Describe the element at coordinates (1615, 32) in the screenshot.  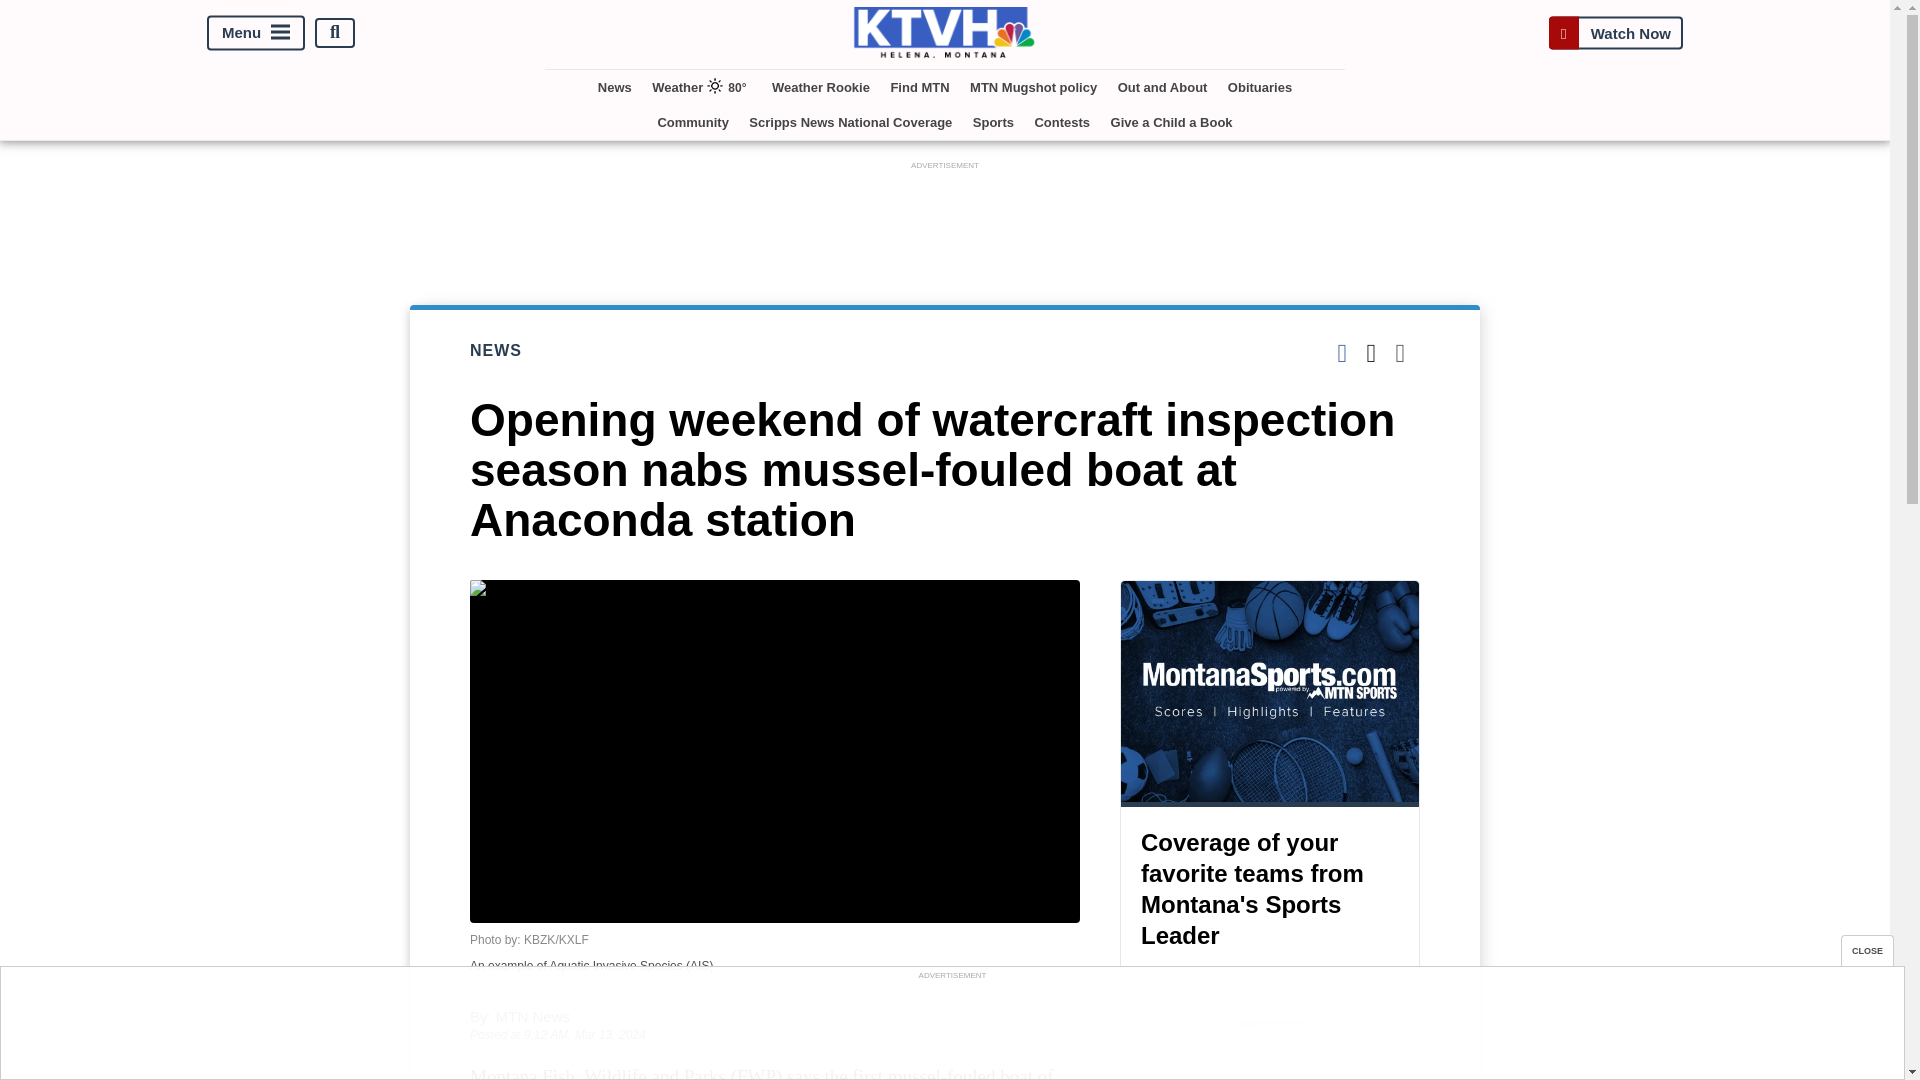
I see `Watch Now` at that location.